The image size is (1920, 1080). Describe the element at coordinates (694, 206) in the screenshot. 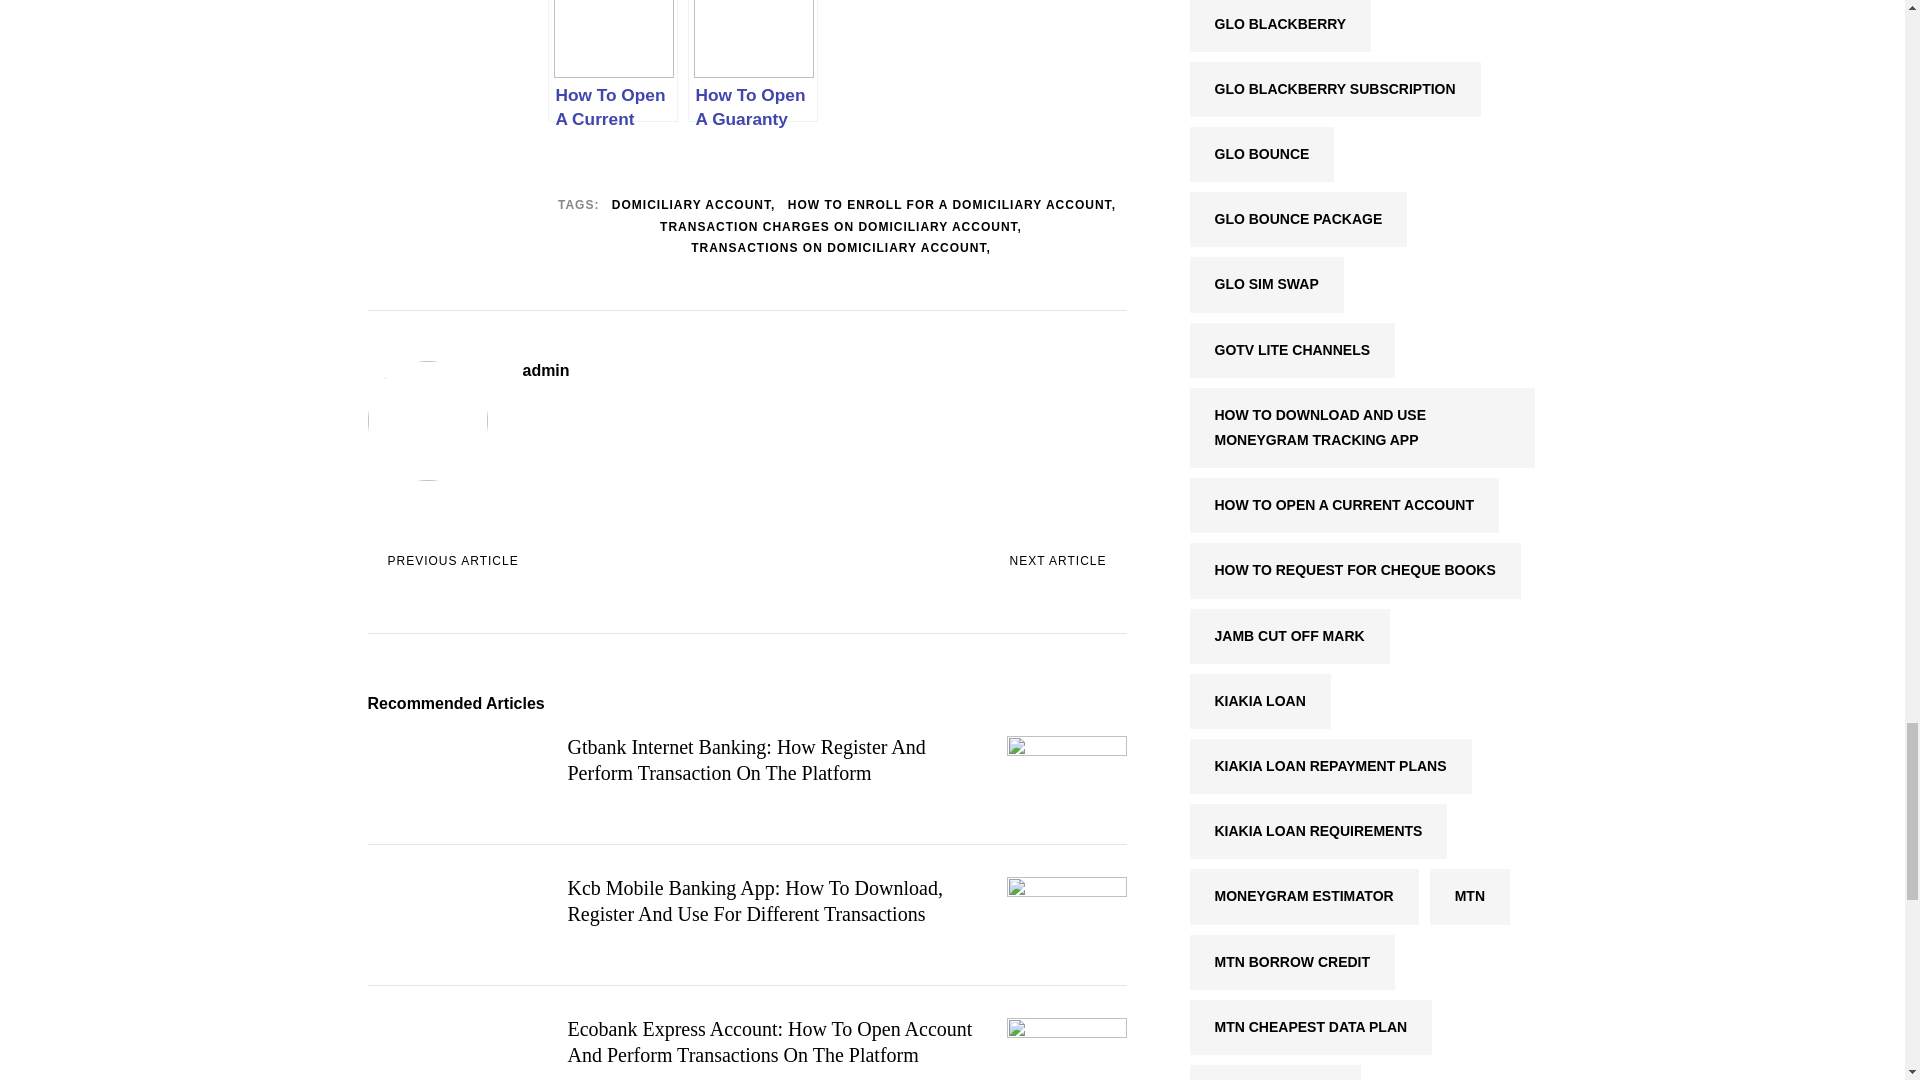

I see `DOMICILIARY ACCOUNT` at that location.